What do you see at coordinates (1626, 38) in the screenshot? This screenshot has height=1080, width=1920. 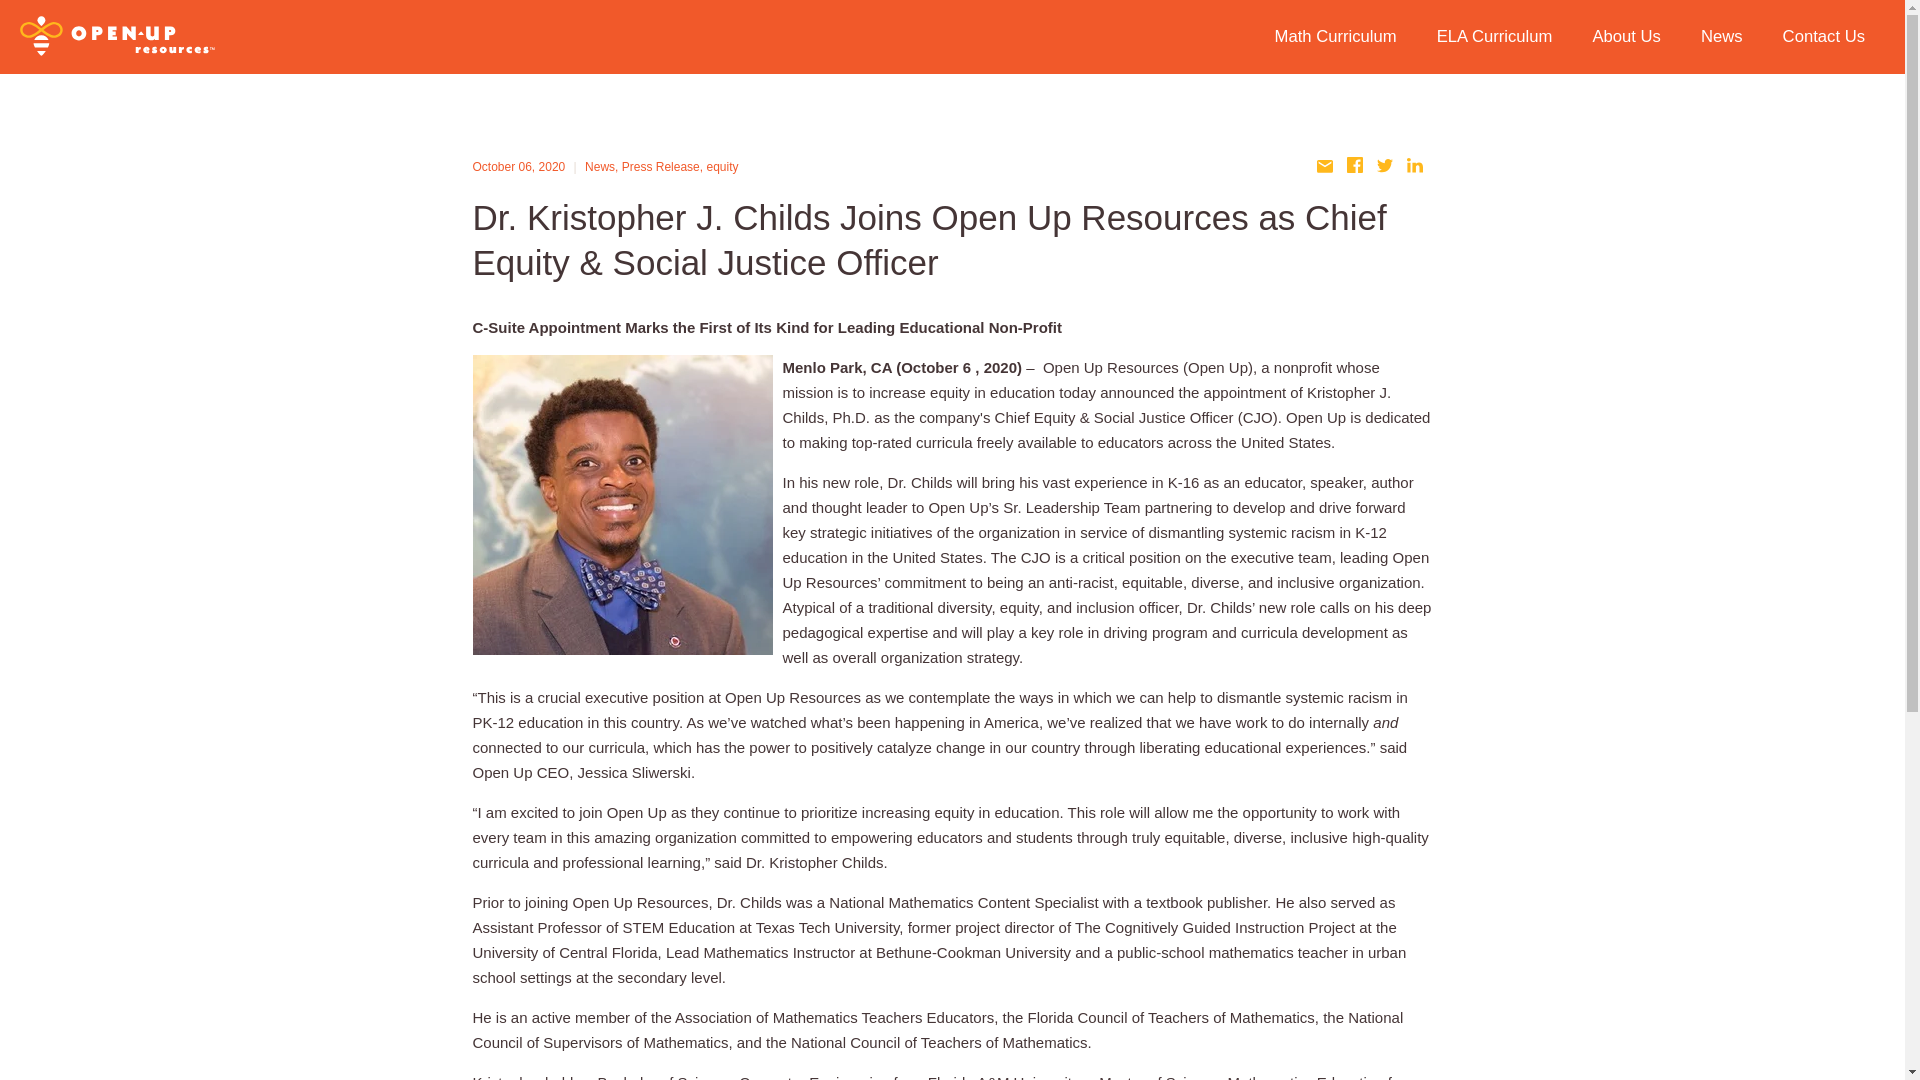 I see `About Us` at bounding box center [1626, 38].